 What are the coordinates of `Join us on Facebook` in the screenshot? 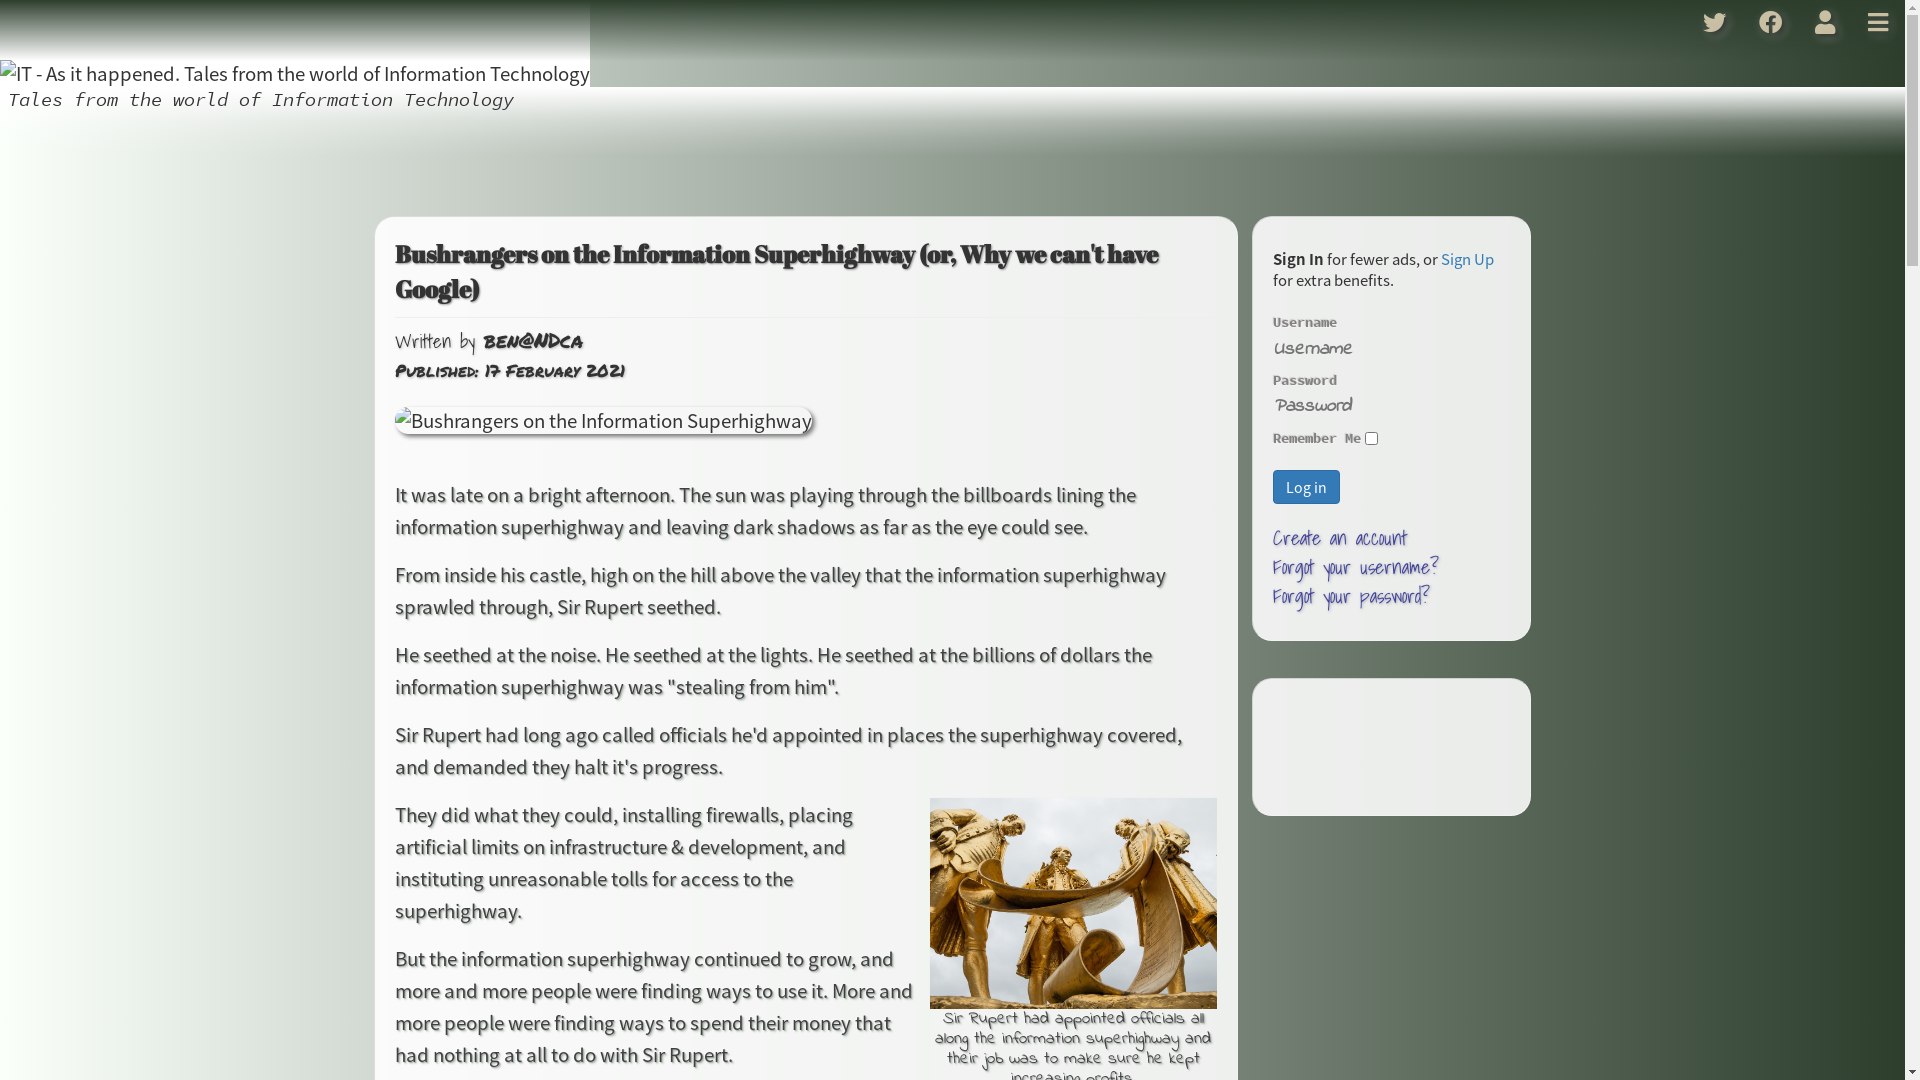 It's located at (1771, 22).